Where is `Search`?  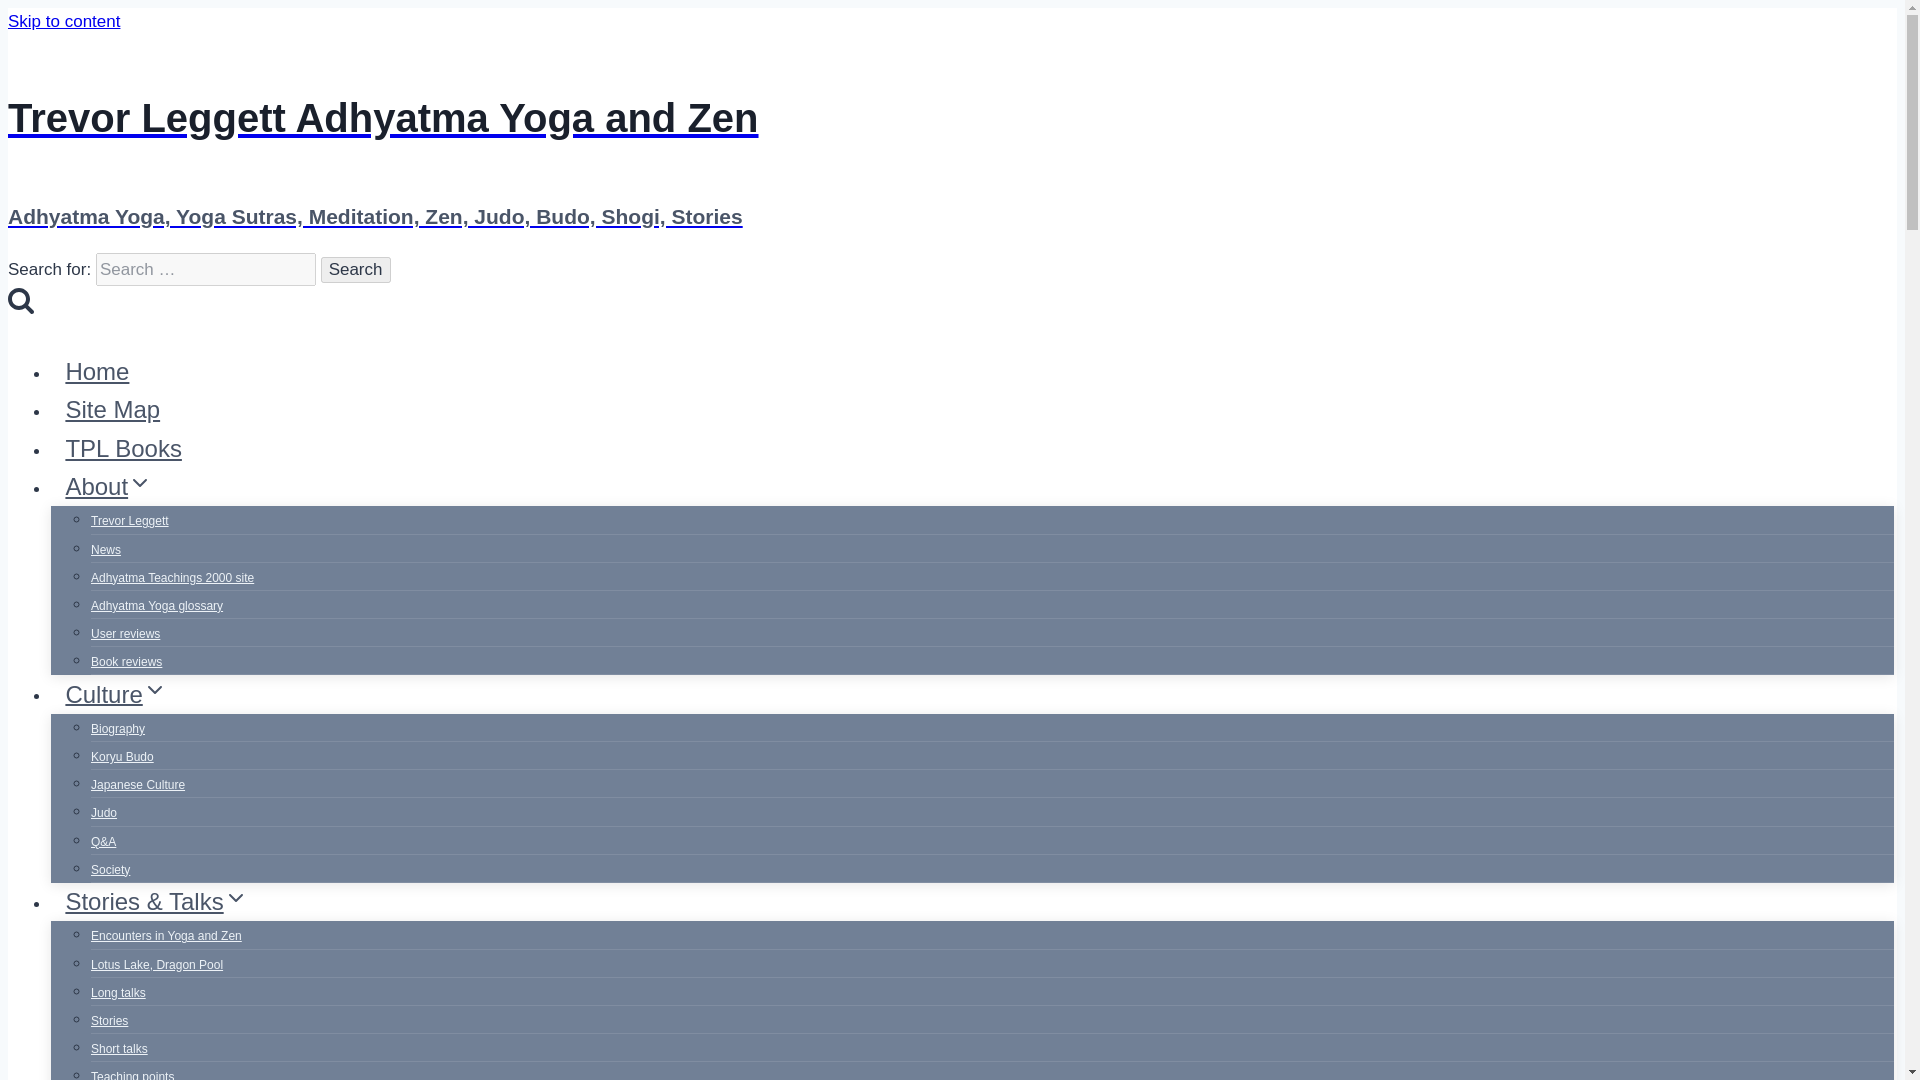
Search is located at coordinates (20, 300).